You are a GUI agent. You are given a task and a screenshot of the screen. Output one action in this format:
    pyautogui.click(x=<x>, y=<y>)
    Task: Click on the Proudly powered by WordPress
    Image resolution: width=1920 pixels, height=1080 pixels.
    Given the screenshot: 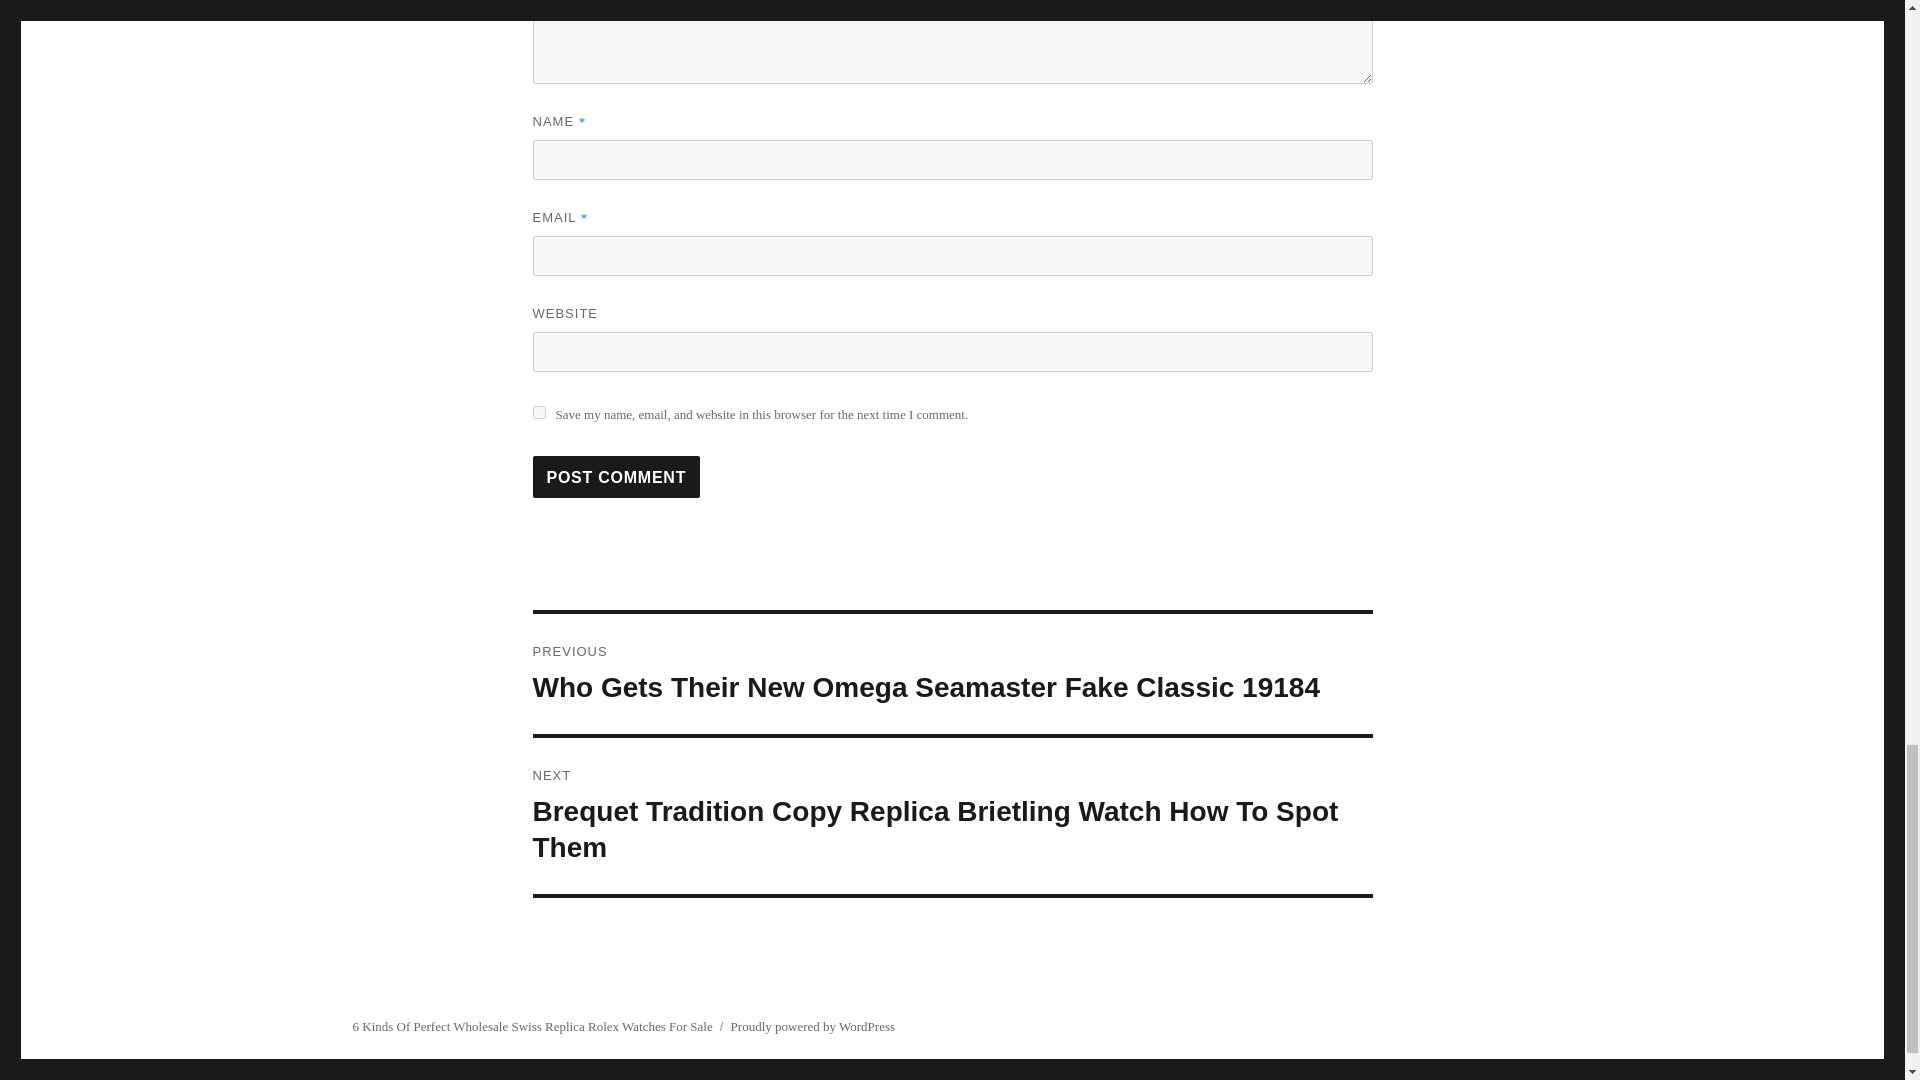 What is the action you would take?
    pyautogui.click(x=812, y=1026)
    